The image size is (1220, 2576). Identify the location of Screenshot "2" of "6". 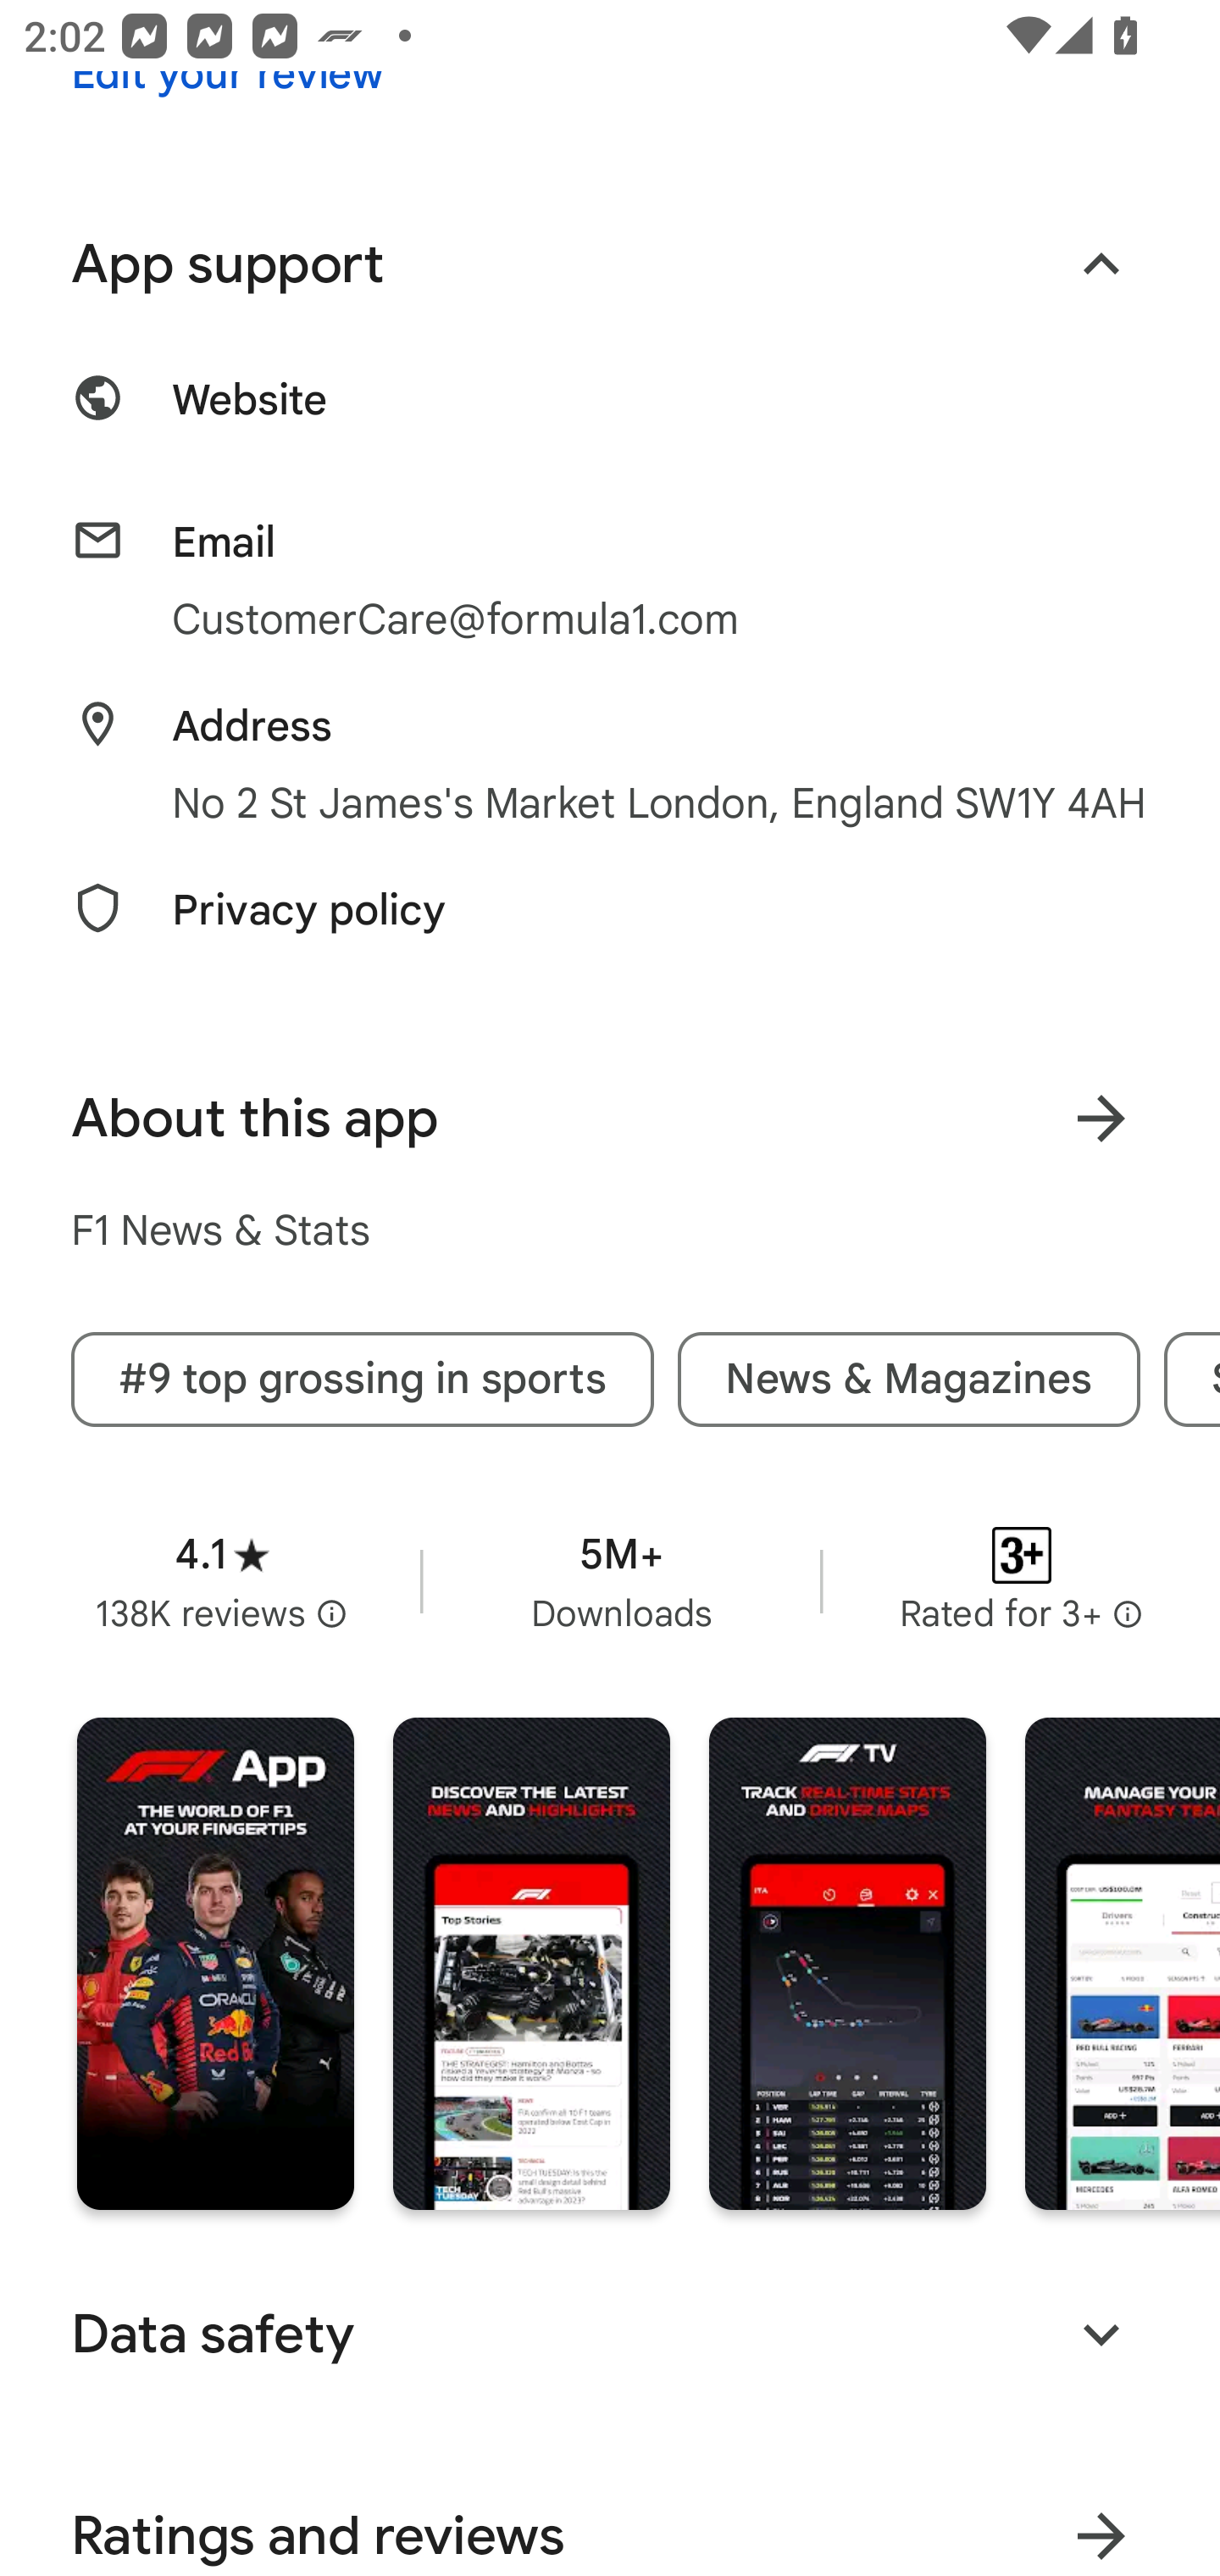
(530, 1964).